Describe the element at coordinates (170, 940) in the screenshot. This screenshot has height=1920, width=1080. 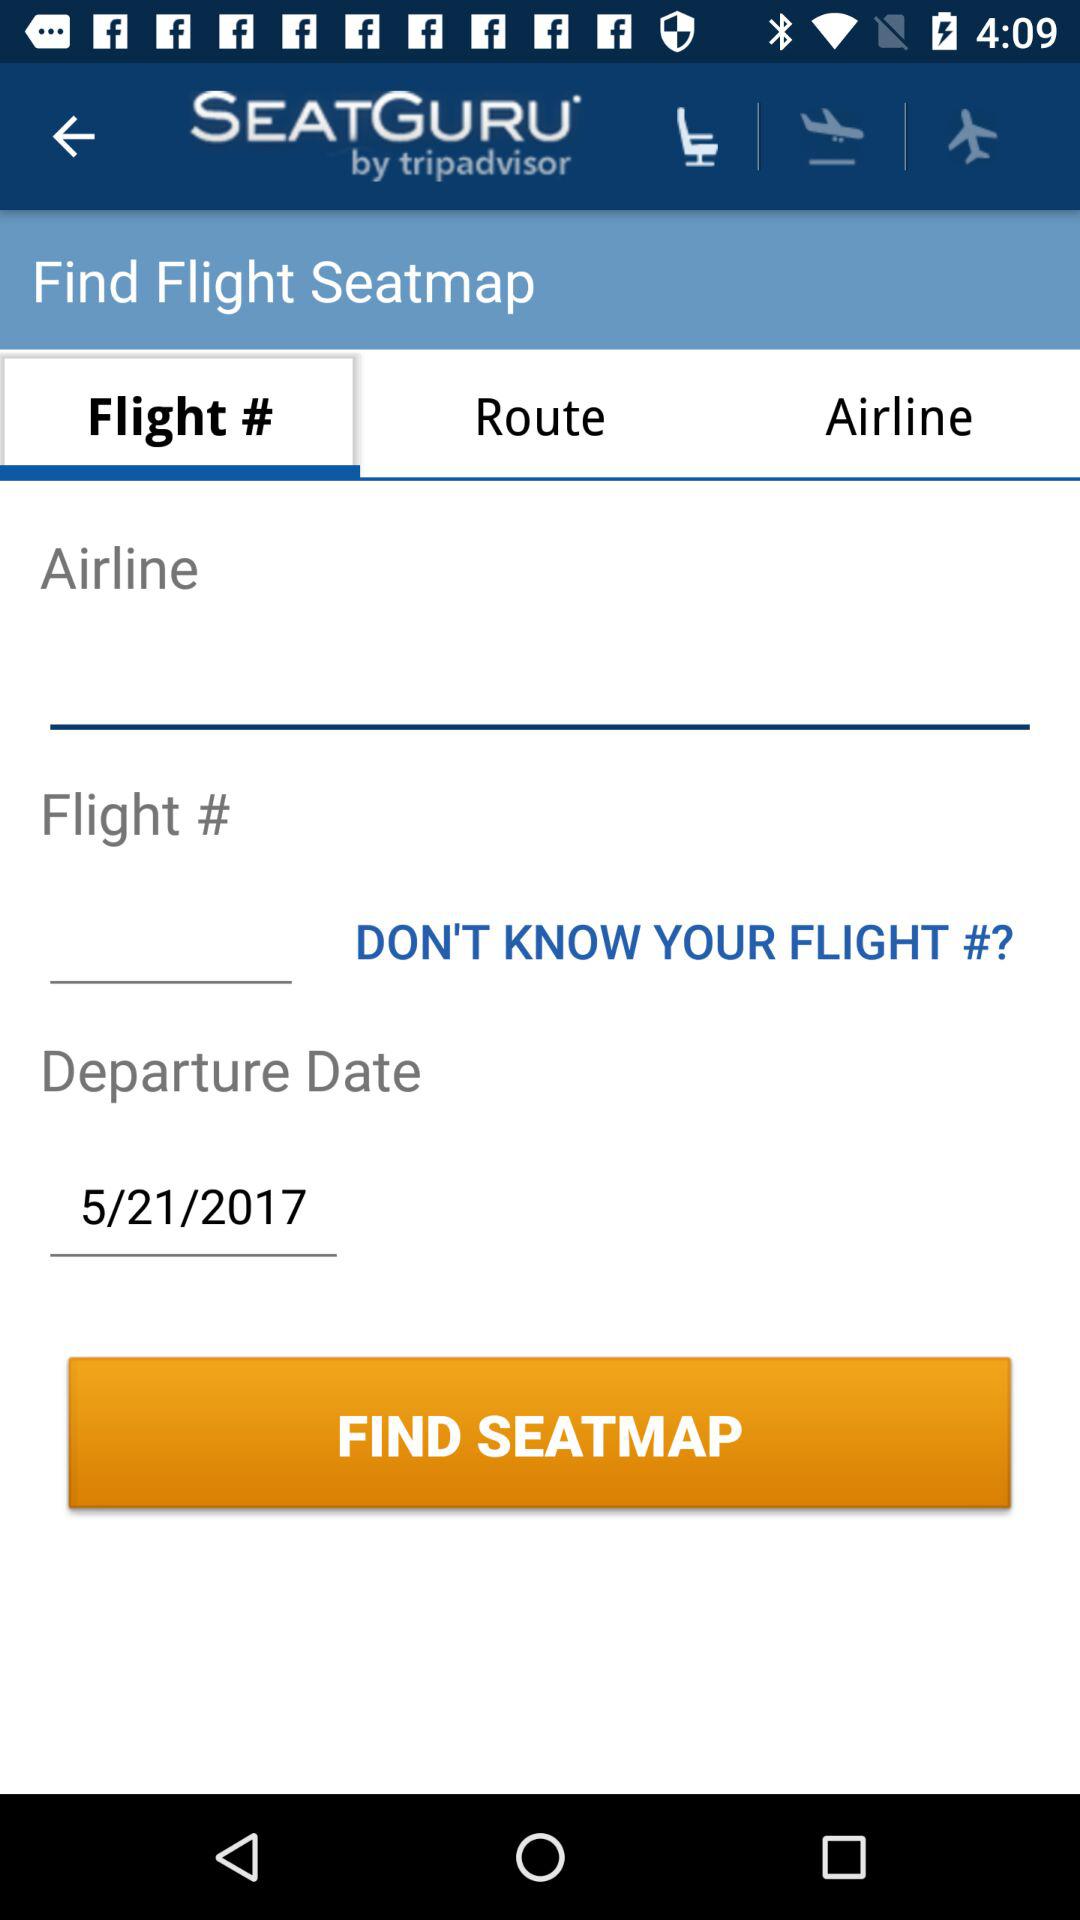
I see `type the text bar` at that location.